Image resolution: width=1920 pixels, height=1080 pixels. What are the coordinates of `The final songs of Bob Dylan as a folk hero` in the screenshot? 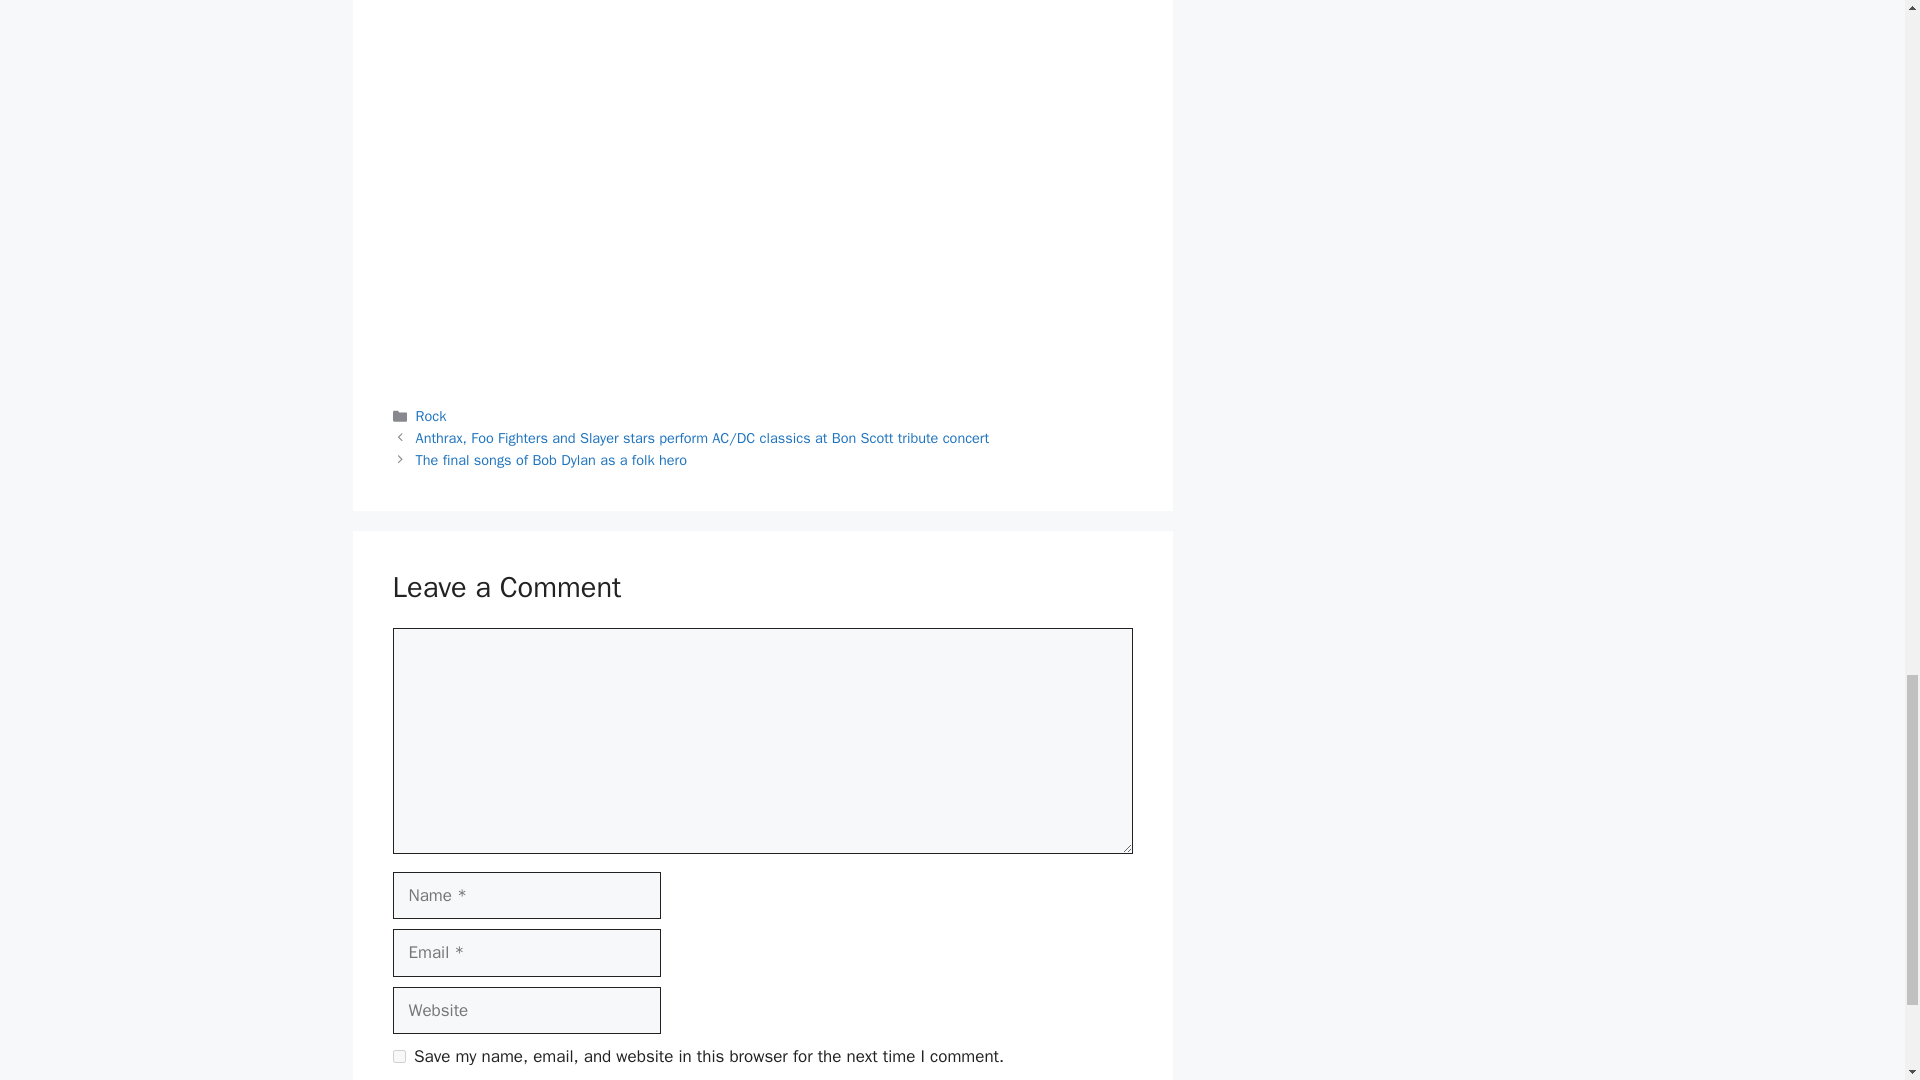 It's located at (552, 460).